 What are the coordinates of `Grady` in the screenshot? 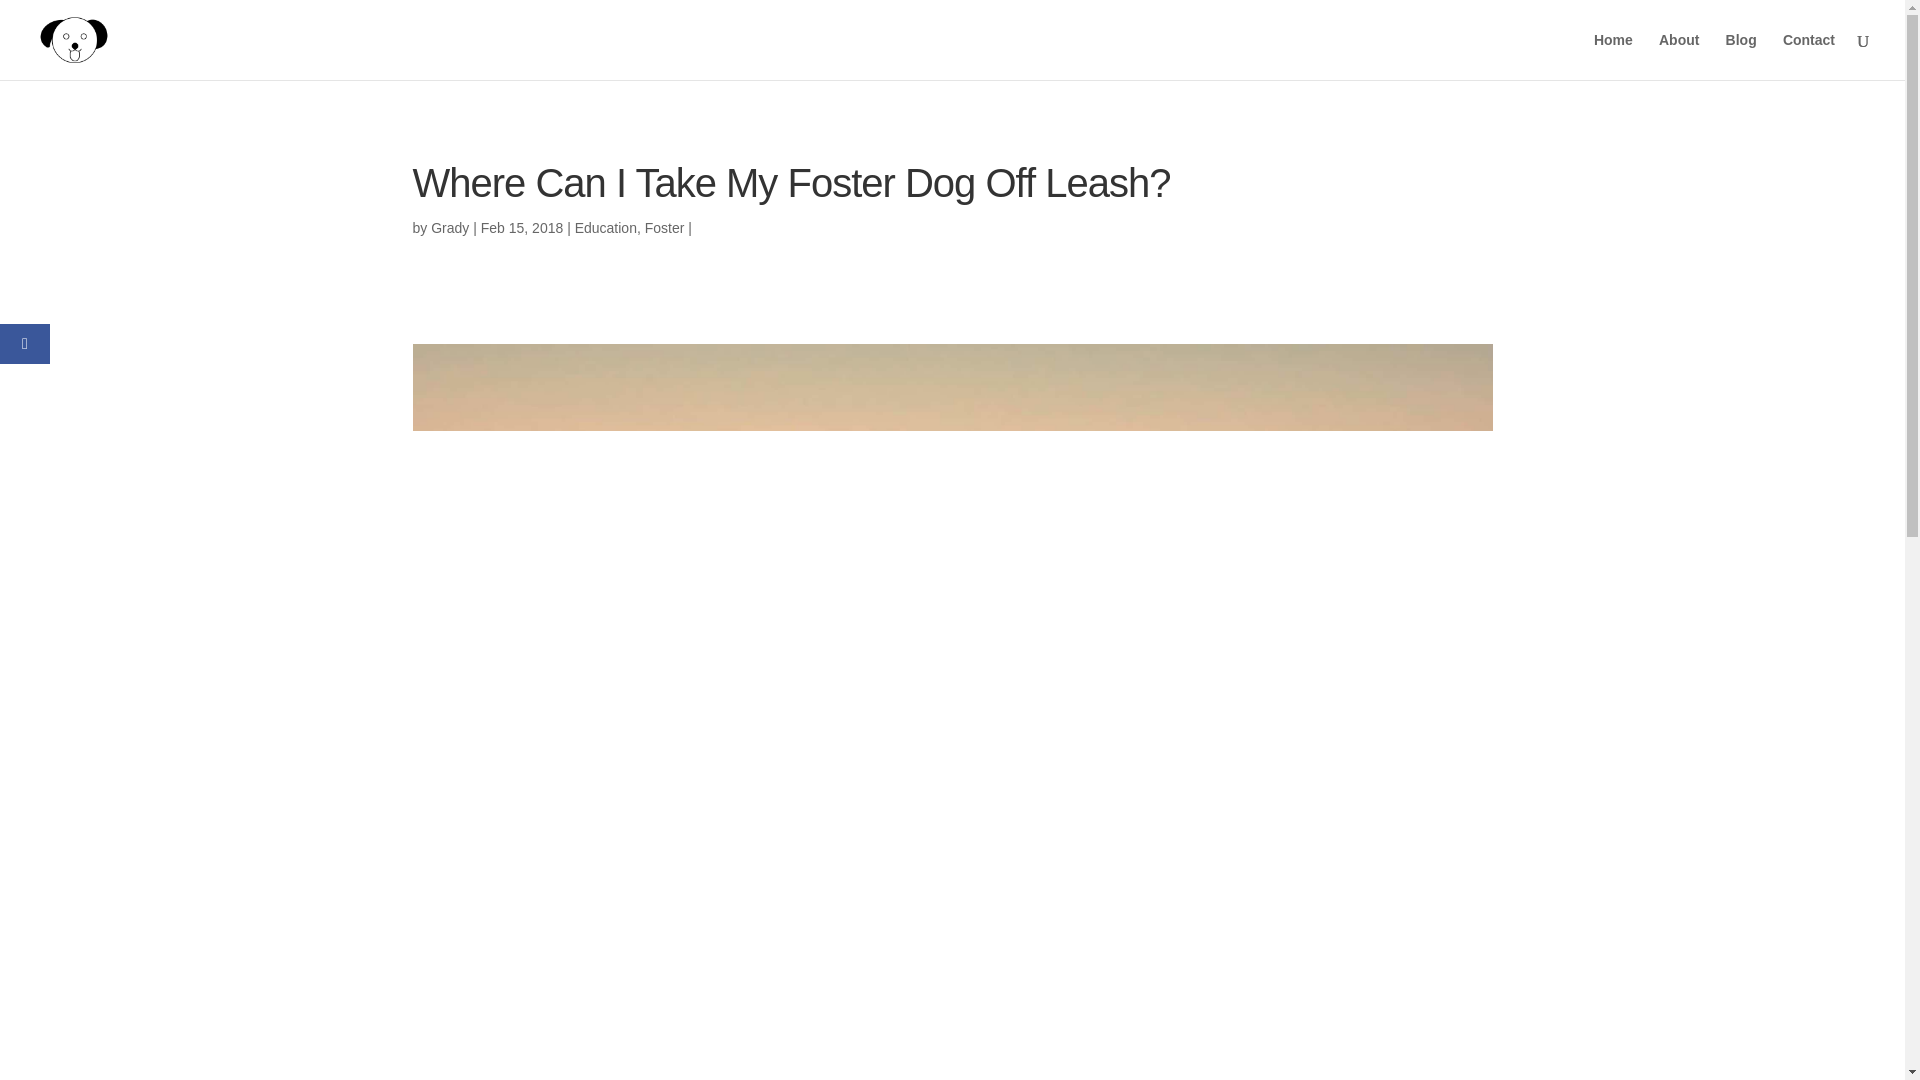 It's located at (449, 228).